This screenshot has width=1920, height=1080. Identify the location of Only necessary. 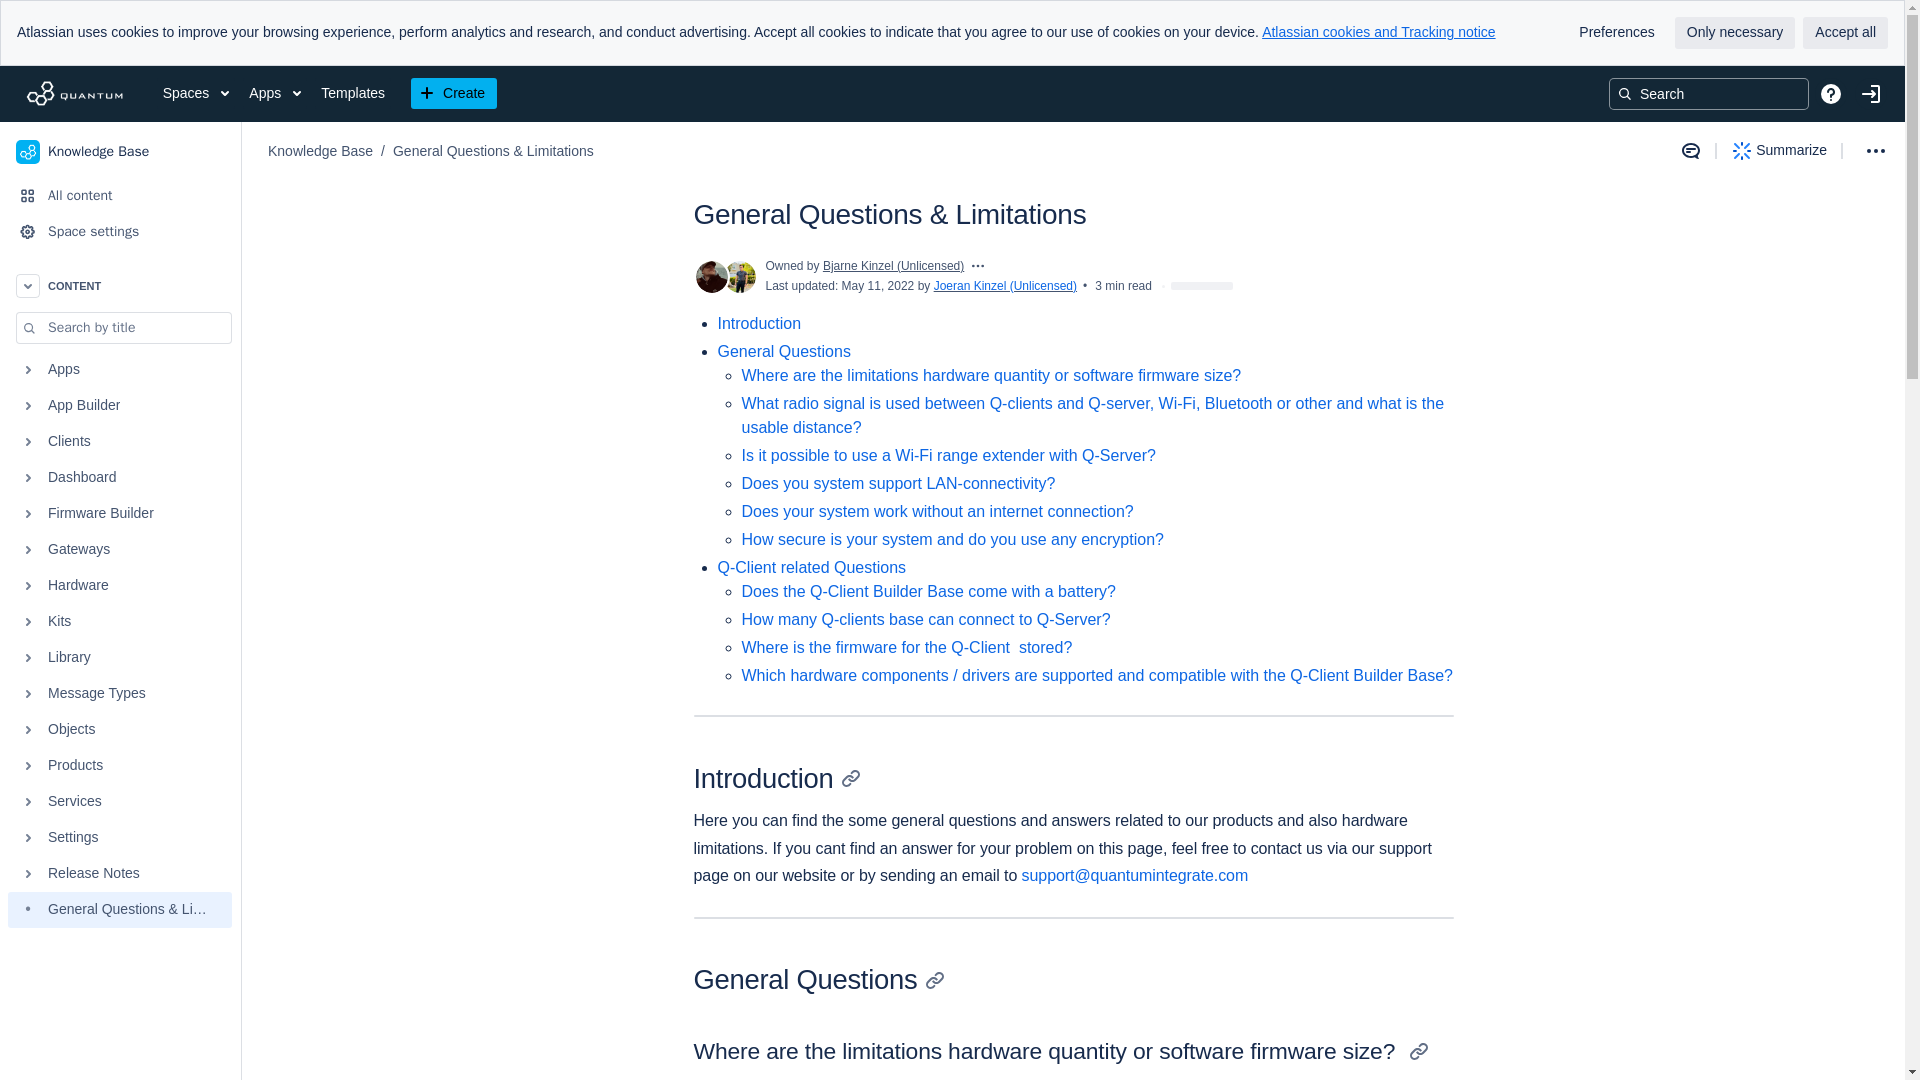
(1734, 32).